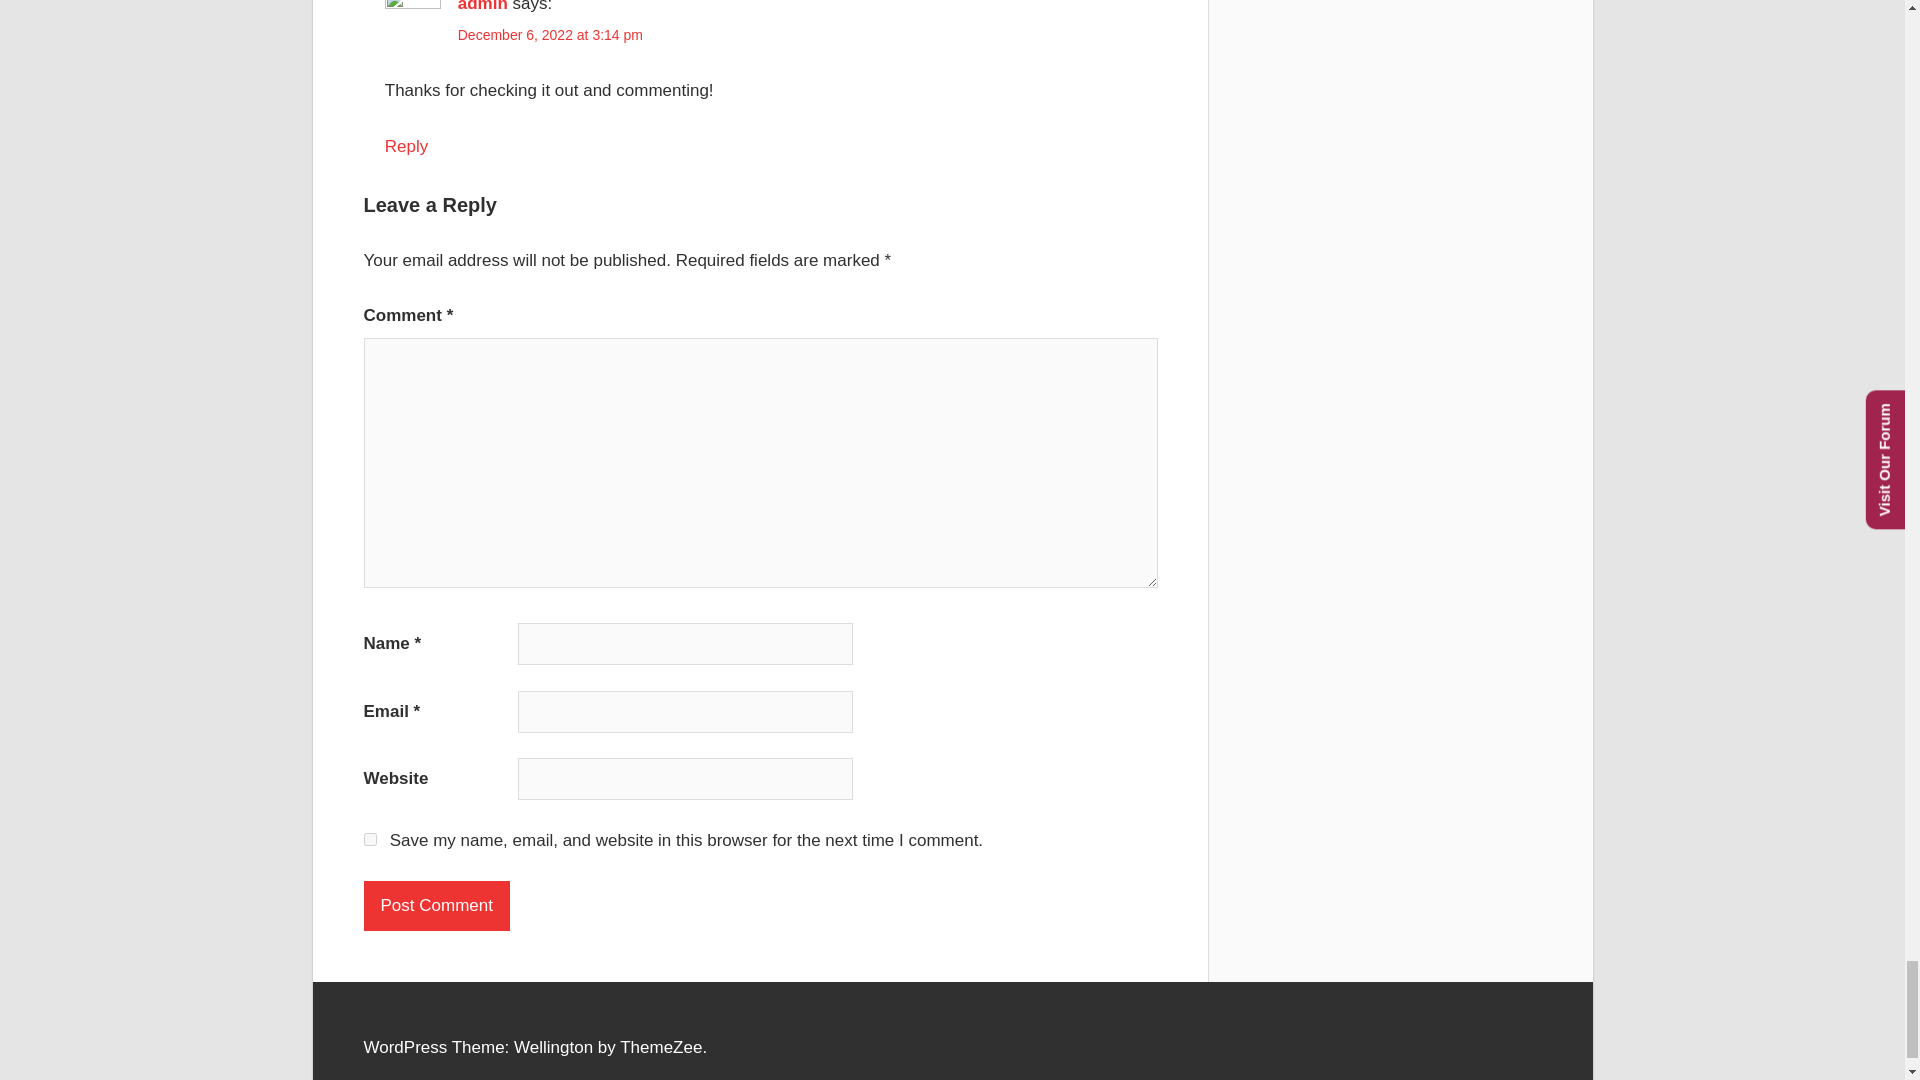  What do you see at coordinates (550, 35) in the screenshot?
I see `December 6, 2022 at 3:14 pm` at bounding box center [550, 35].